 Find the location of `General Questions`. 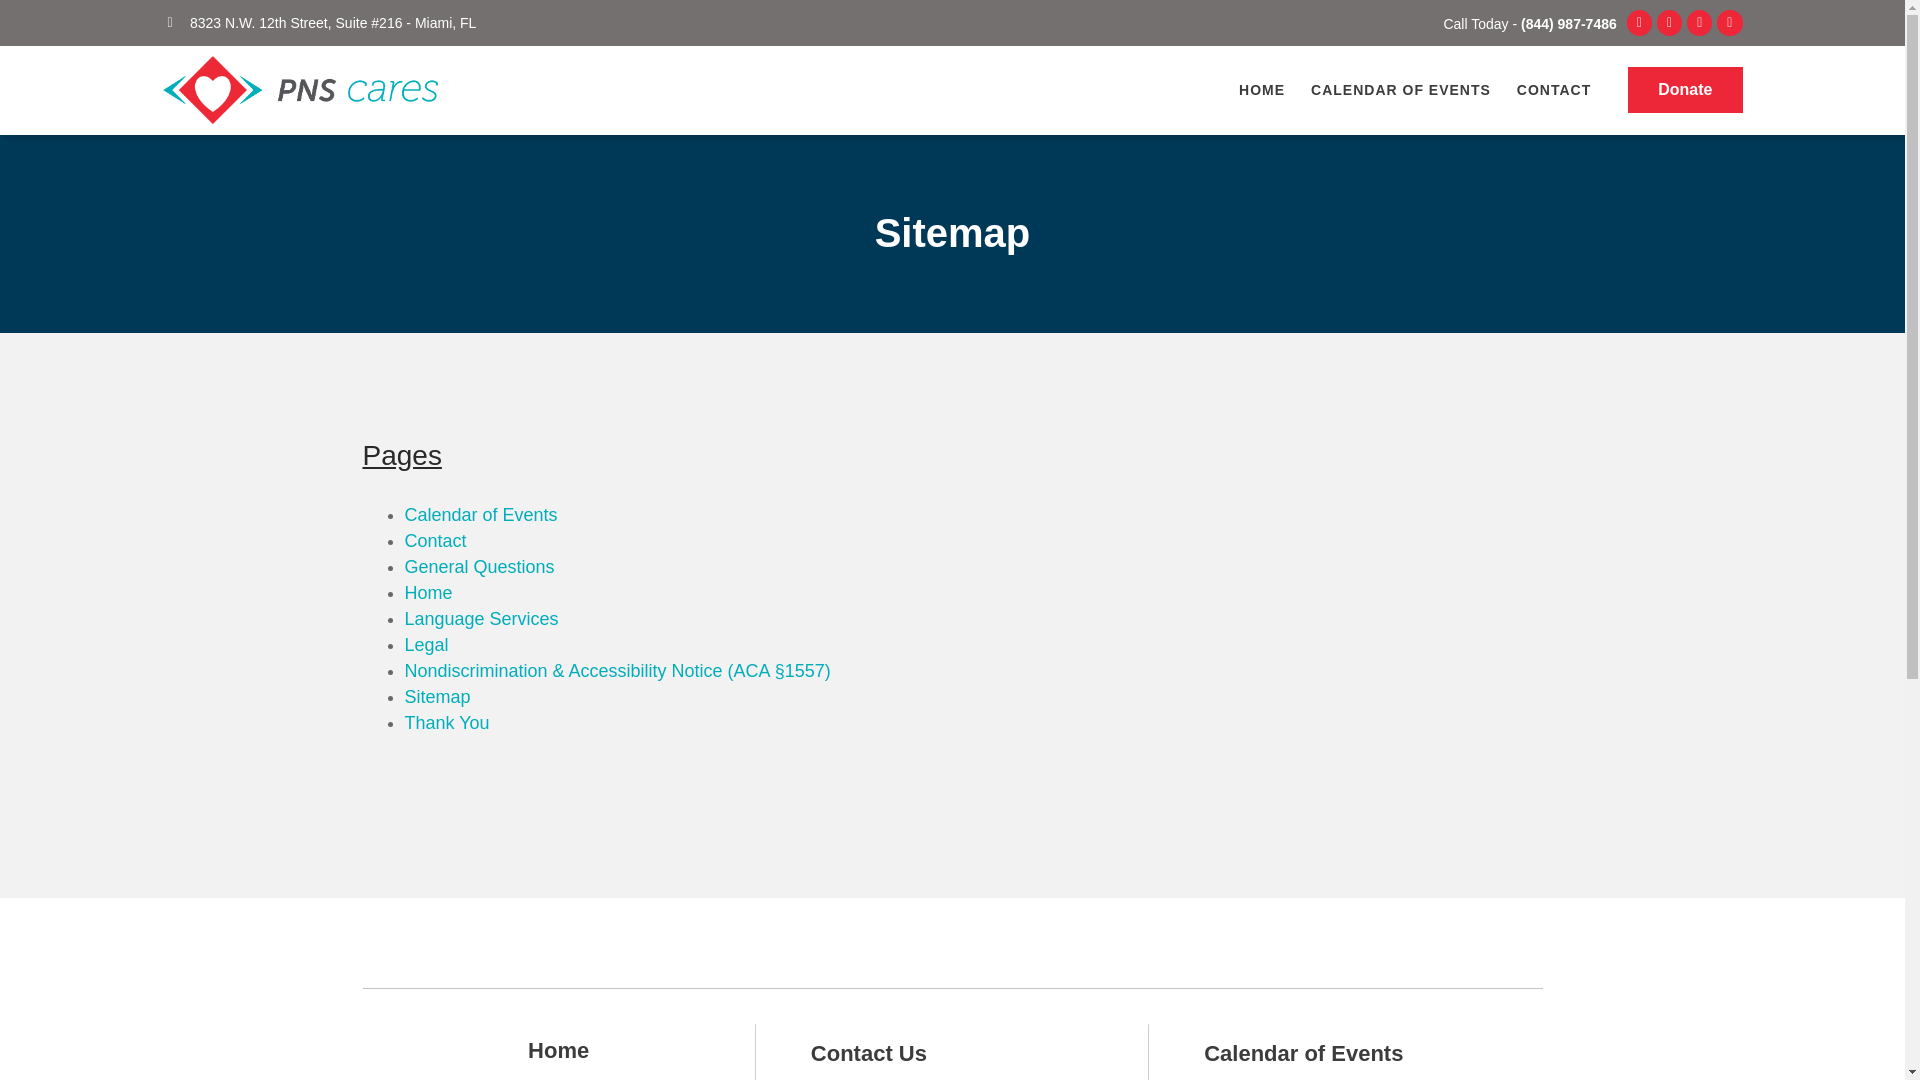

General Questions is located at coordinates (478, 566).